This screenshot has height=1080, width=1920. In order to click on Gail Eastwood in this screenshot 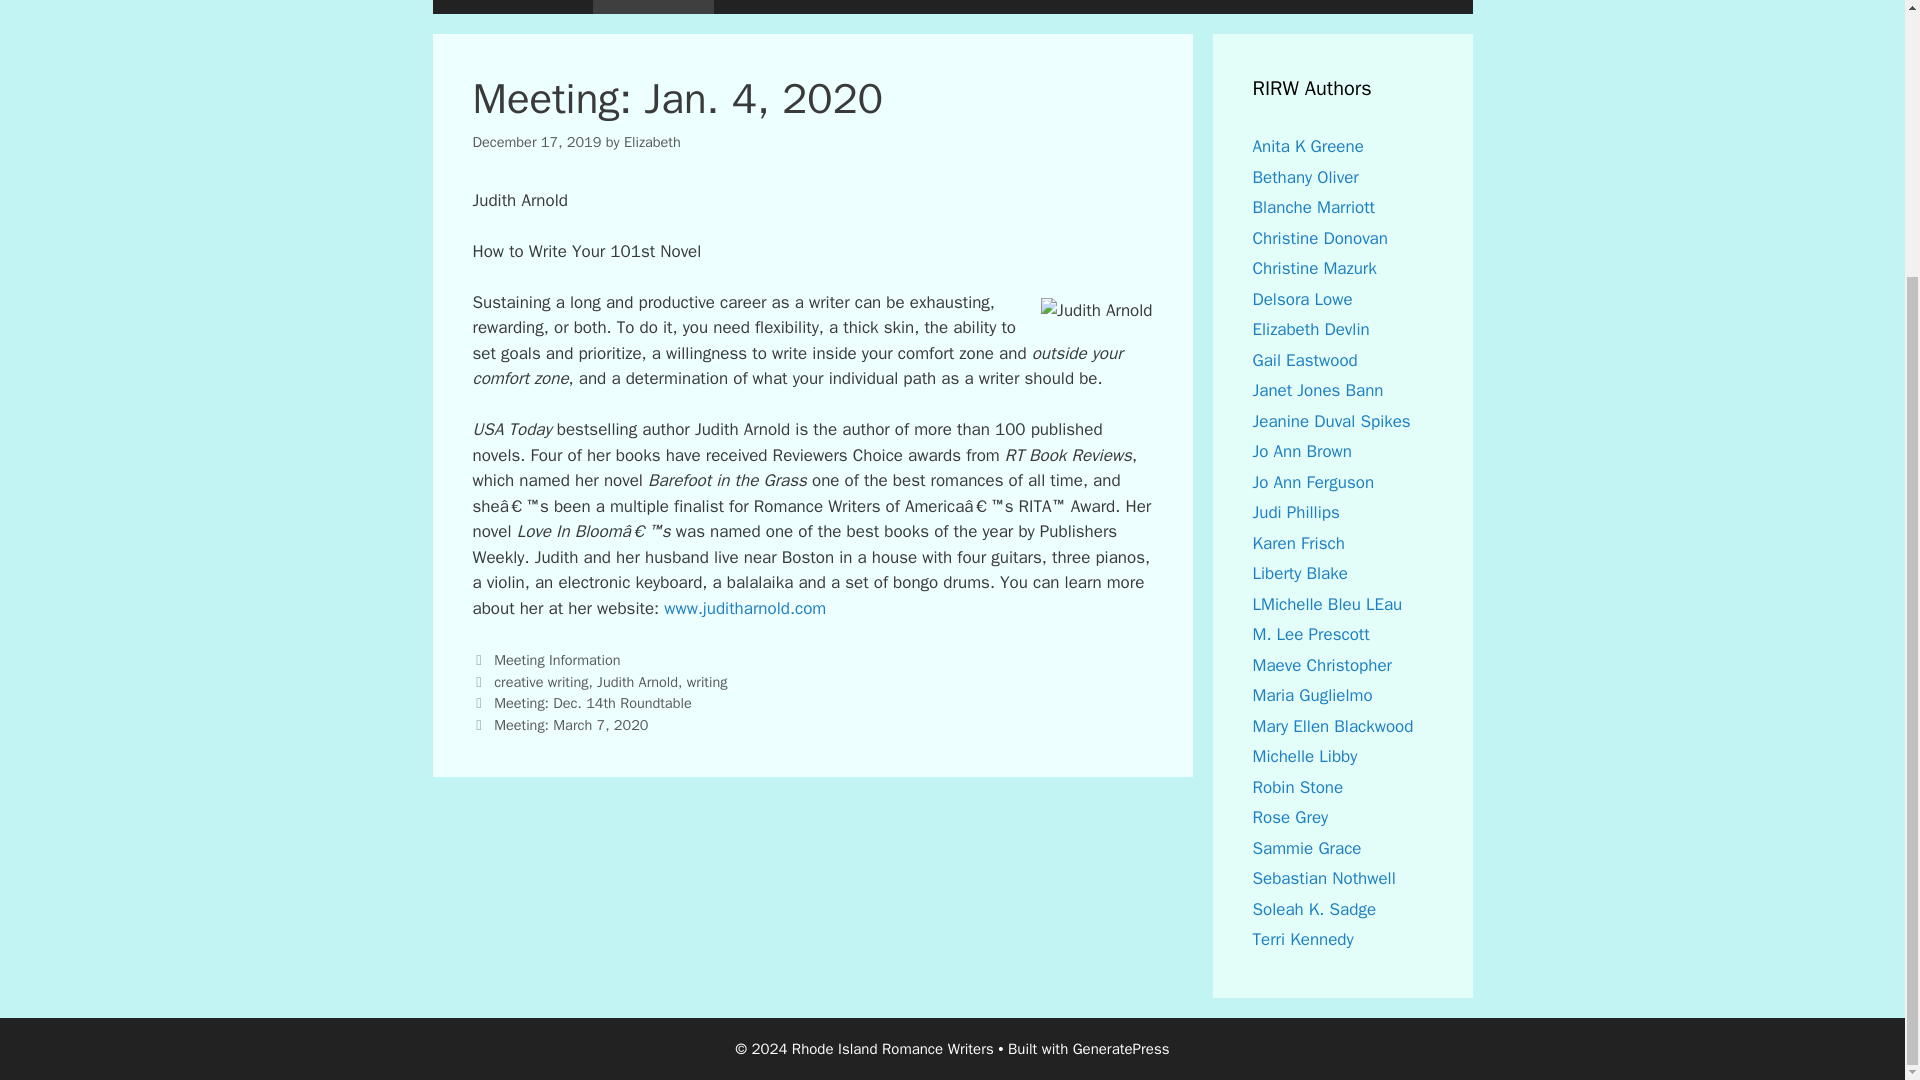, I will do `click(1304, 360)`.